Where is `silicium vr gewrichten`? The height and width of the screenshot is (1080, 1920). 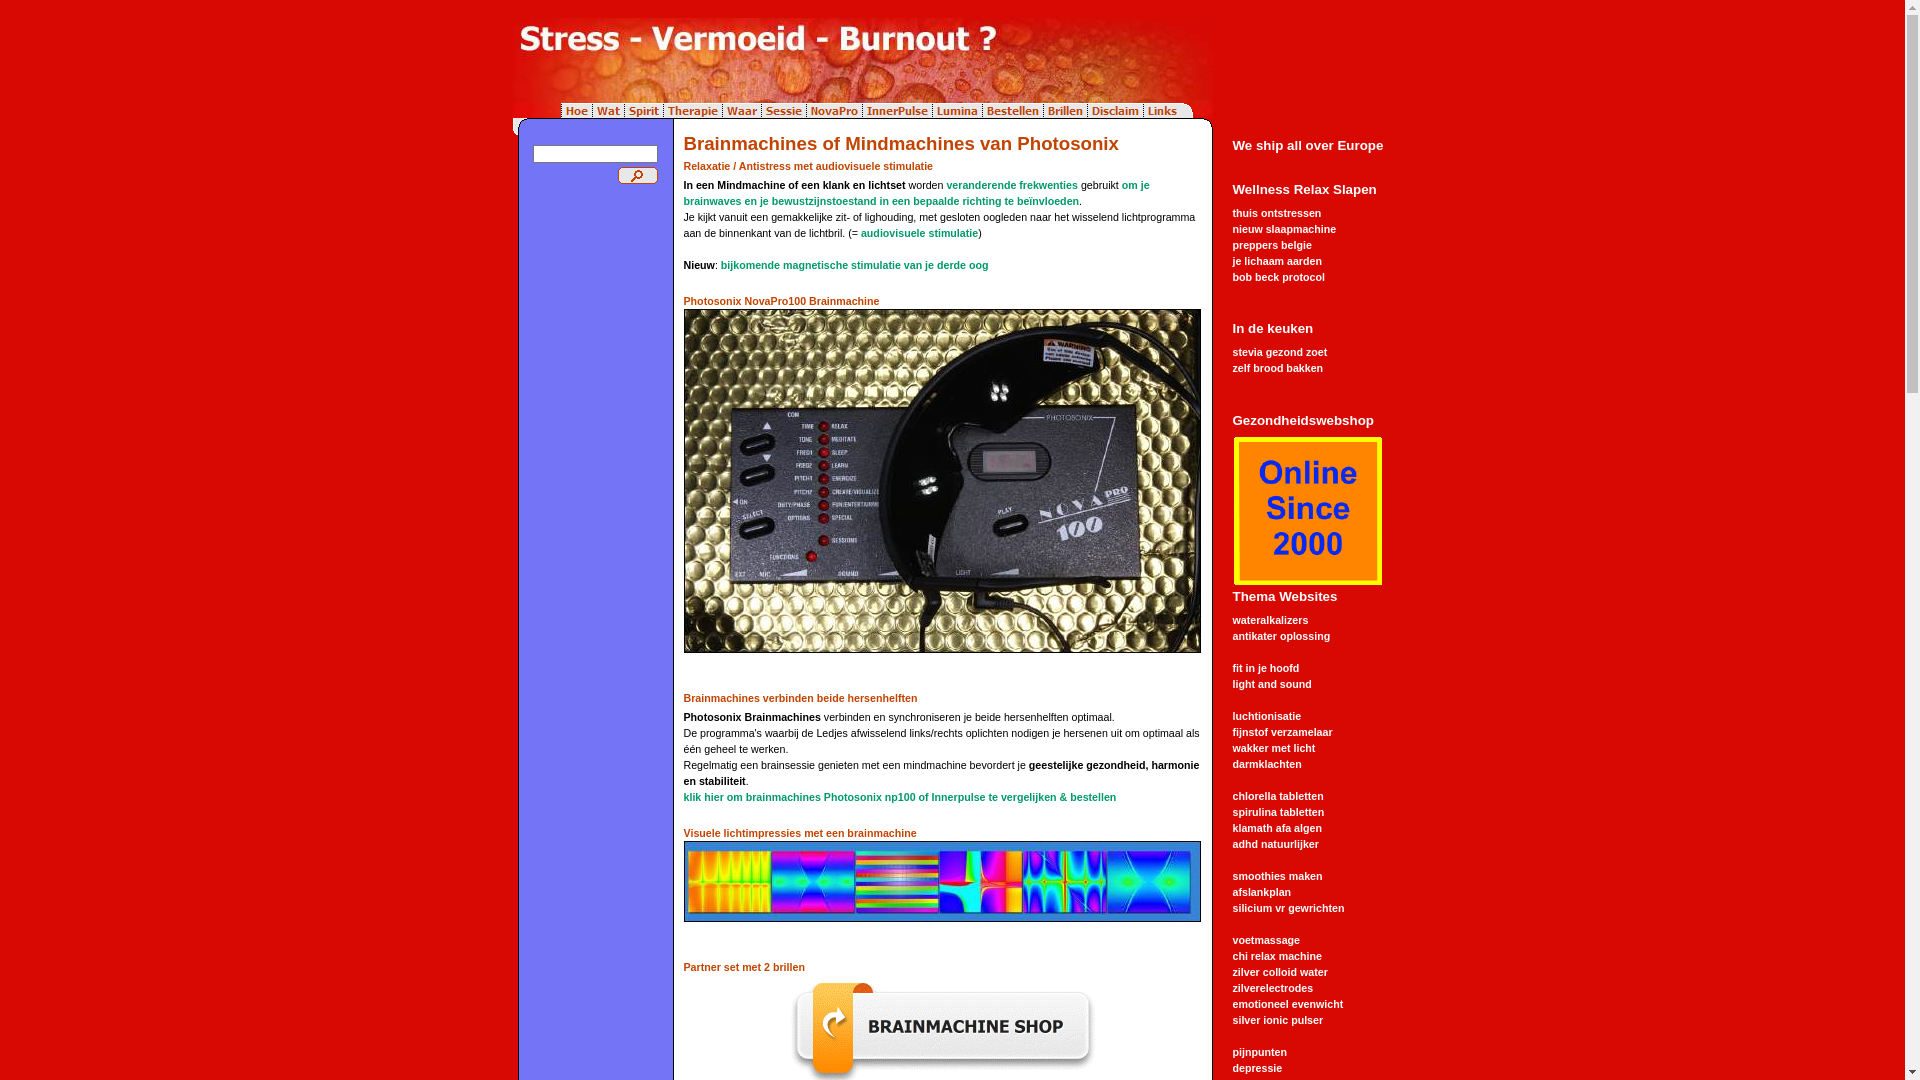
silicium vr gewrichten is located at coordinates (1288, 908).